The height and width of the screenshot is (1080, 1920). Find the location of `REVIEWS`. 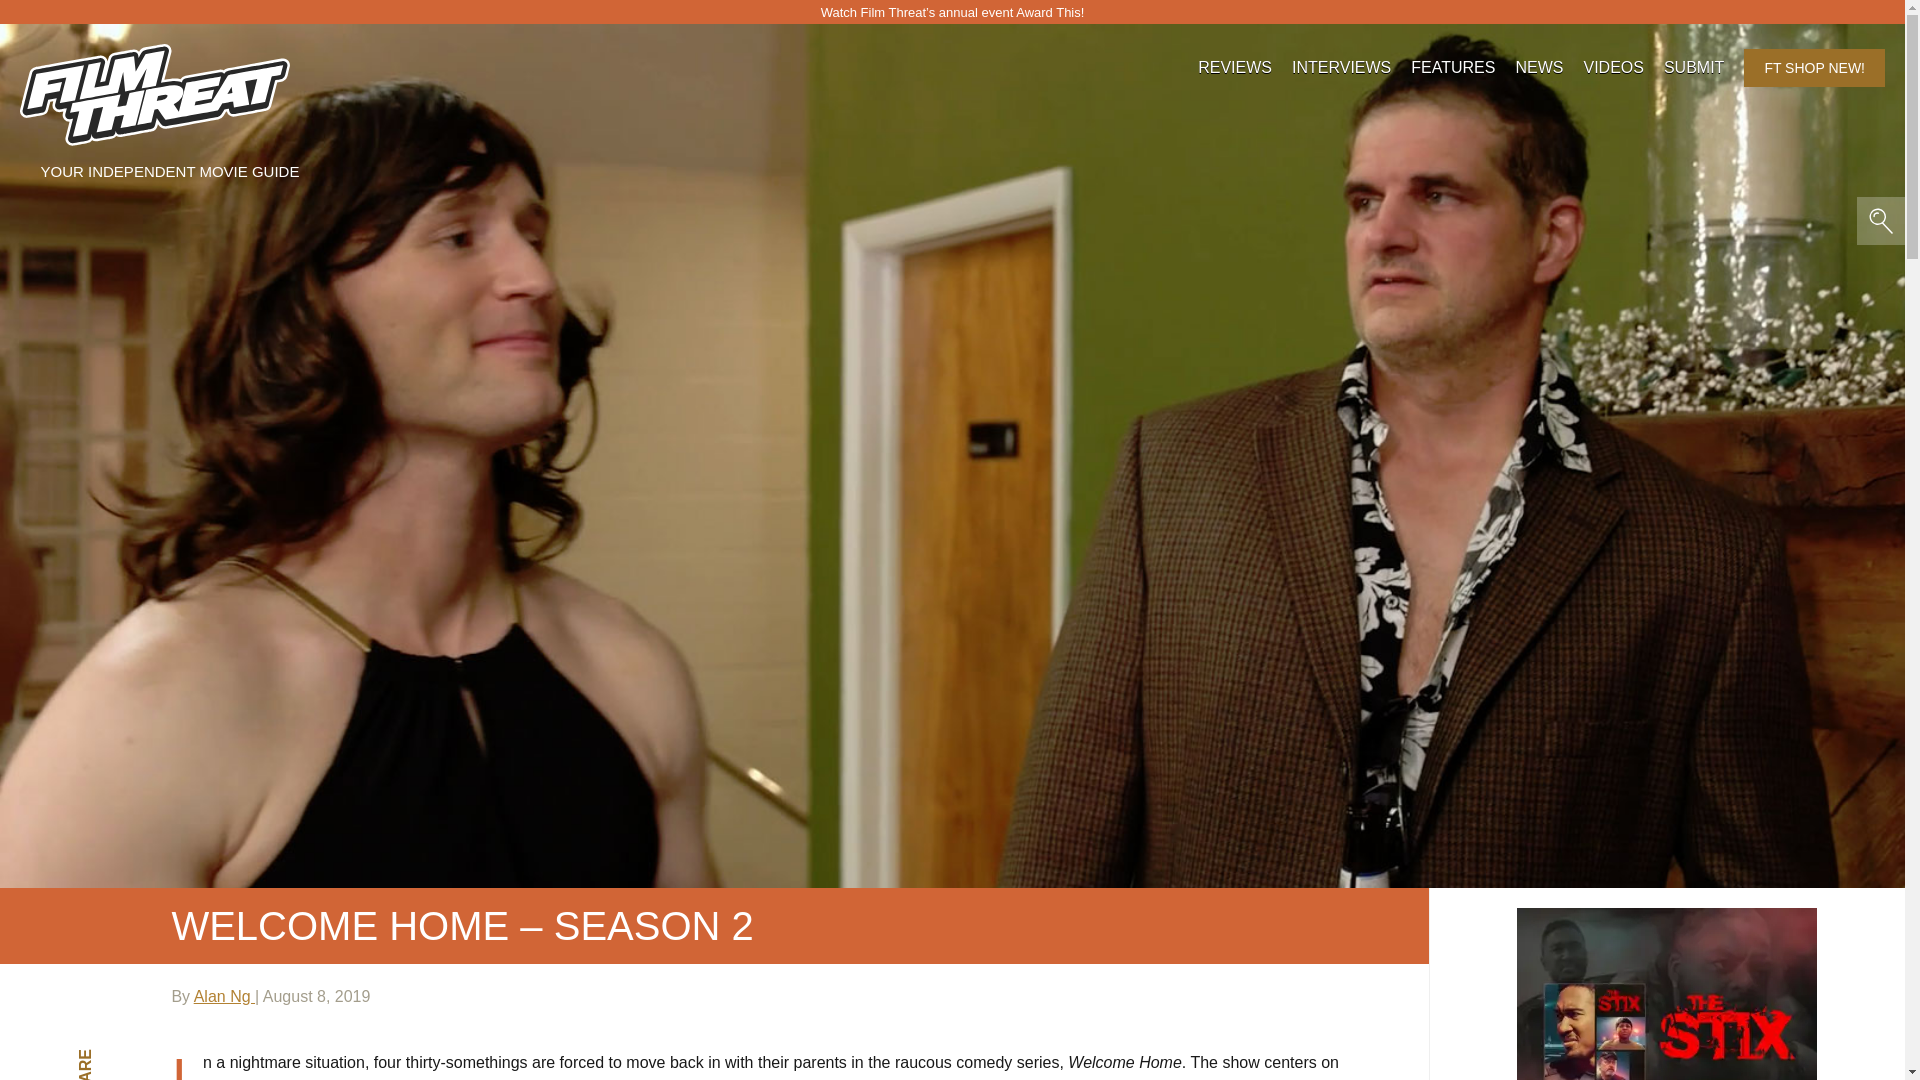

REVIEWS is located at coordinates (1234, 68).